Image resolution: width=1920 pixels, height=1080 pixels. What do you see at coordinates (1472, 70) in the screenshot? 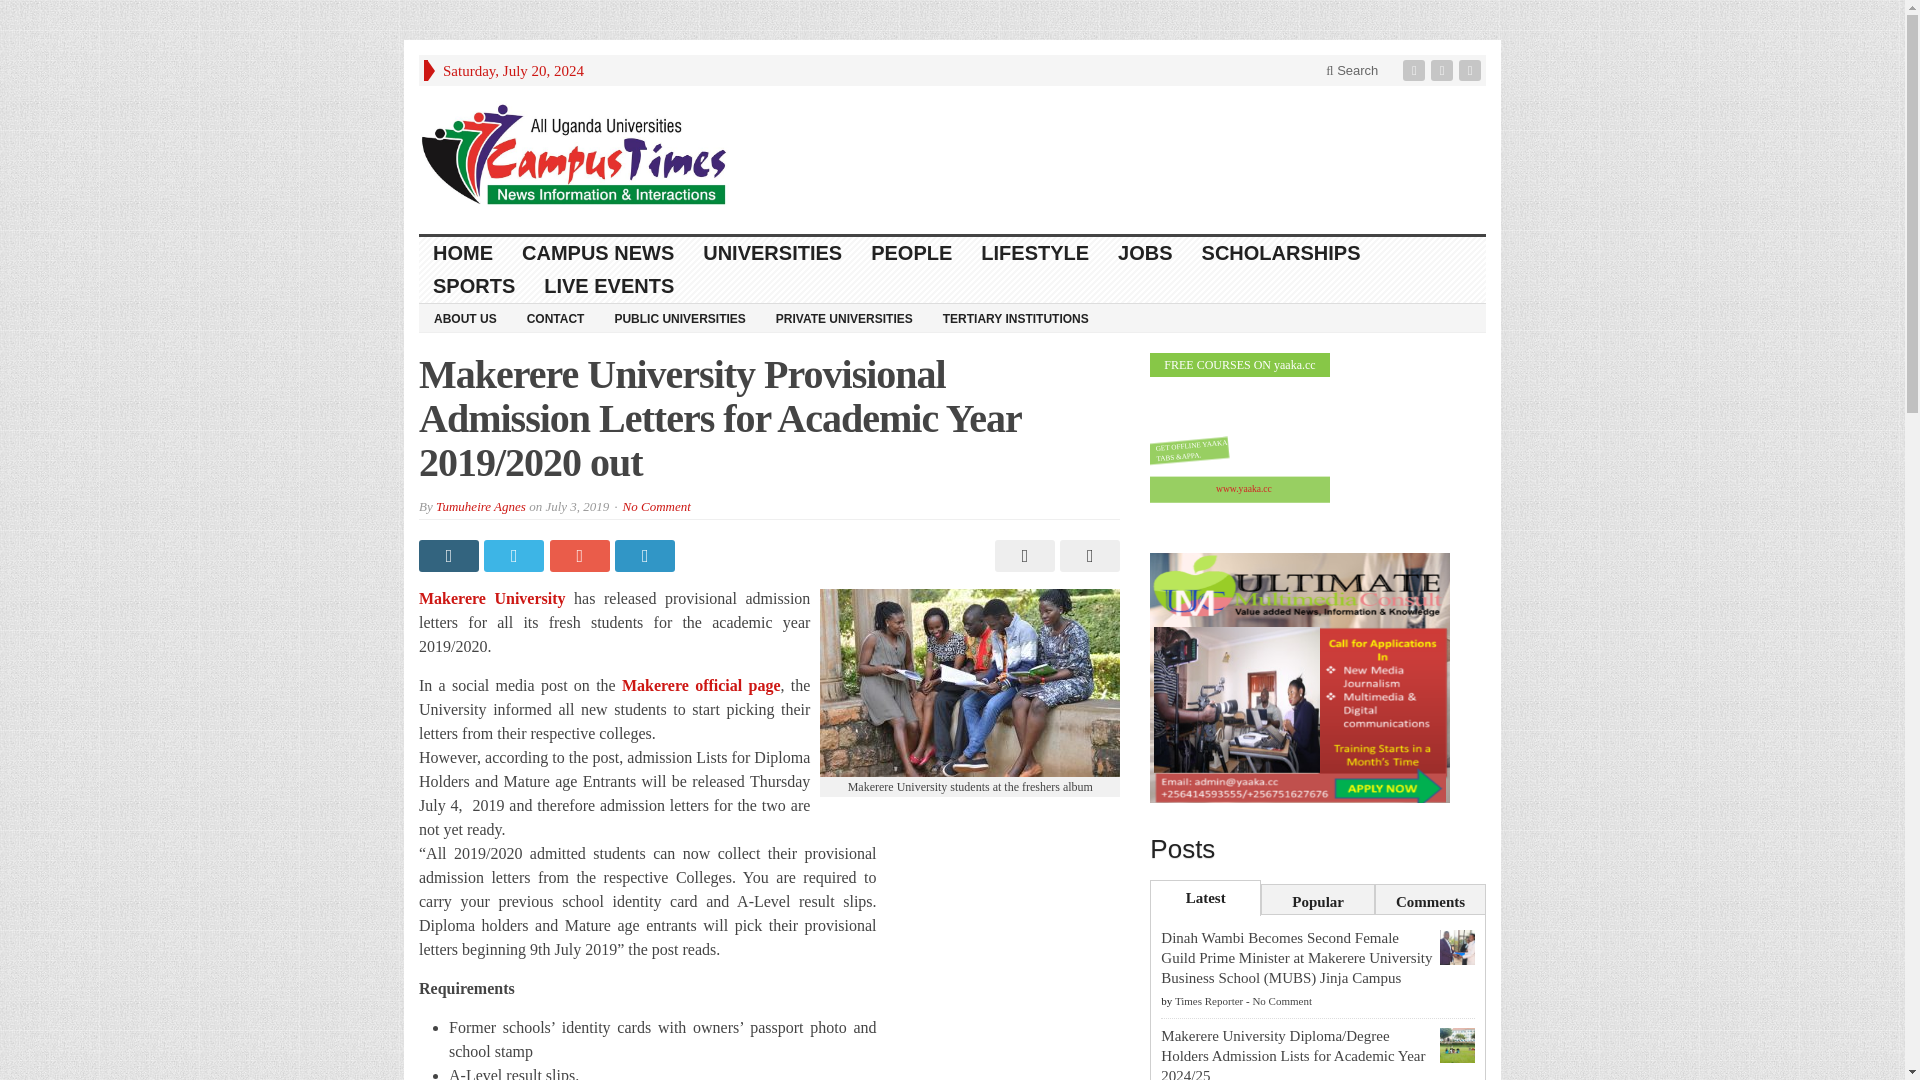
I see `Site feed` at bounding box center [1472, 70].